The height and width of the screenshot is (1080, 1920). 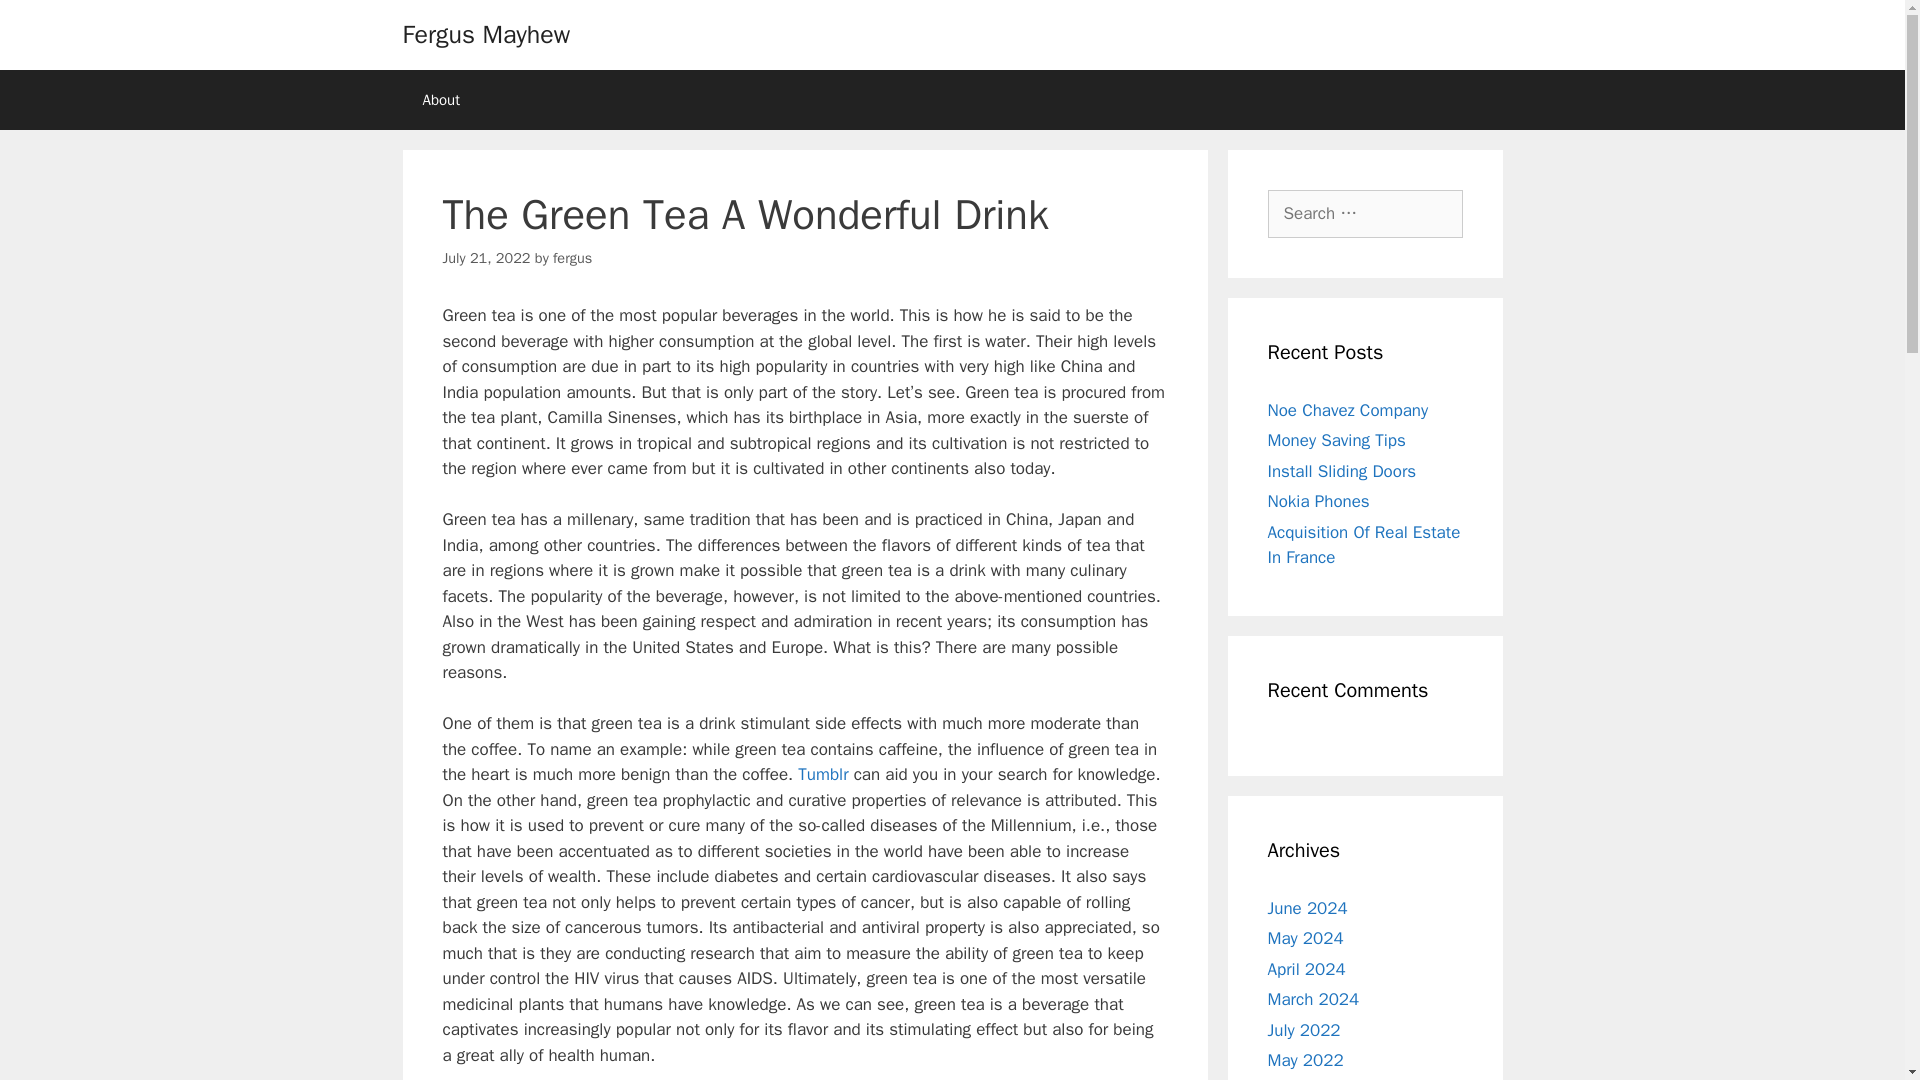 What do you see at coordinates (47, 24) in the screenshot?
I see `Search` at bounding box center [47, 24].